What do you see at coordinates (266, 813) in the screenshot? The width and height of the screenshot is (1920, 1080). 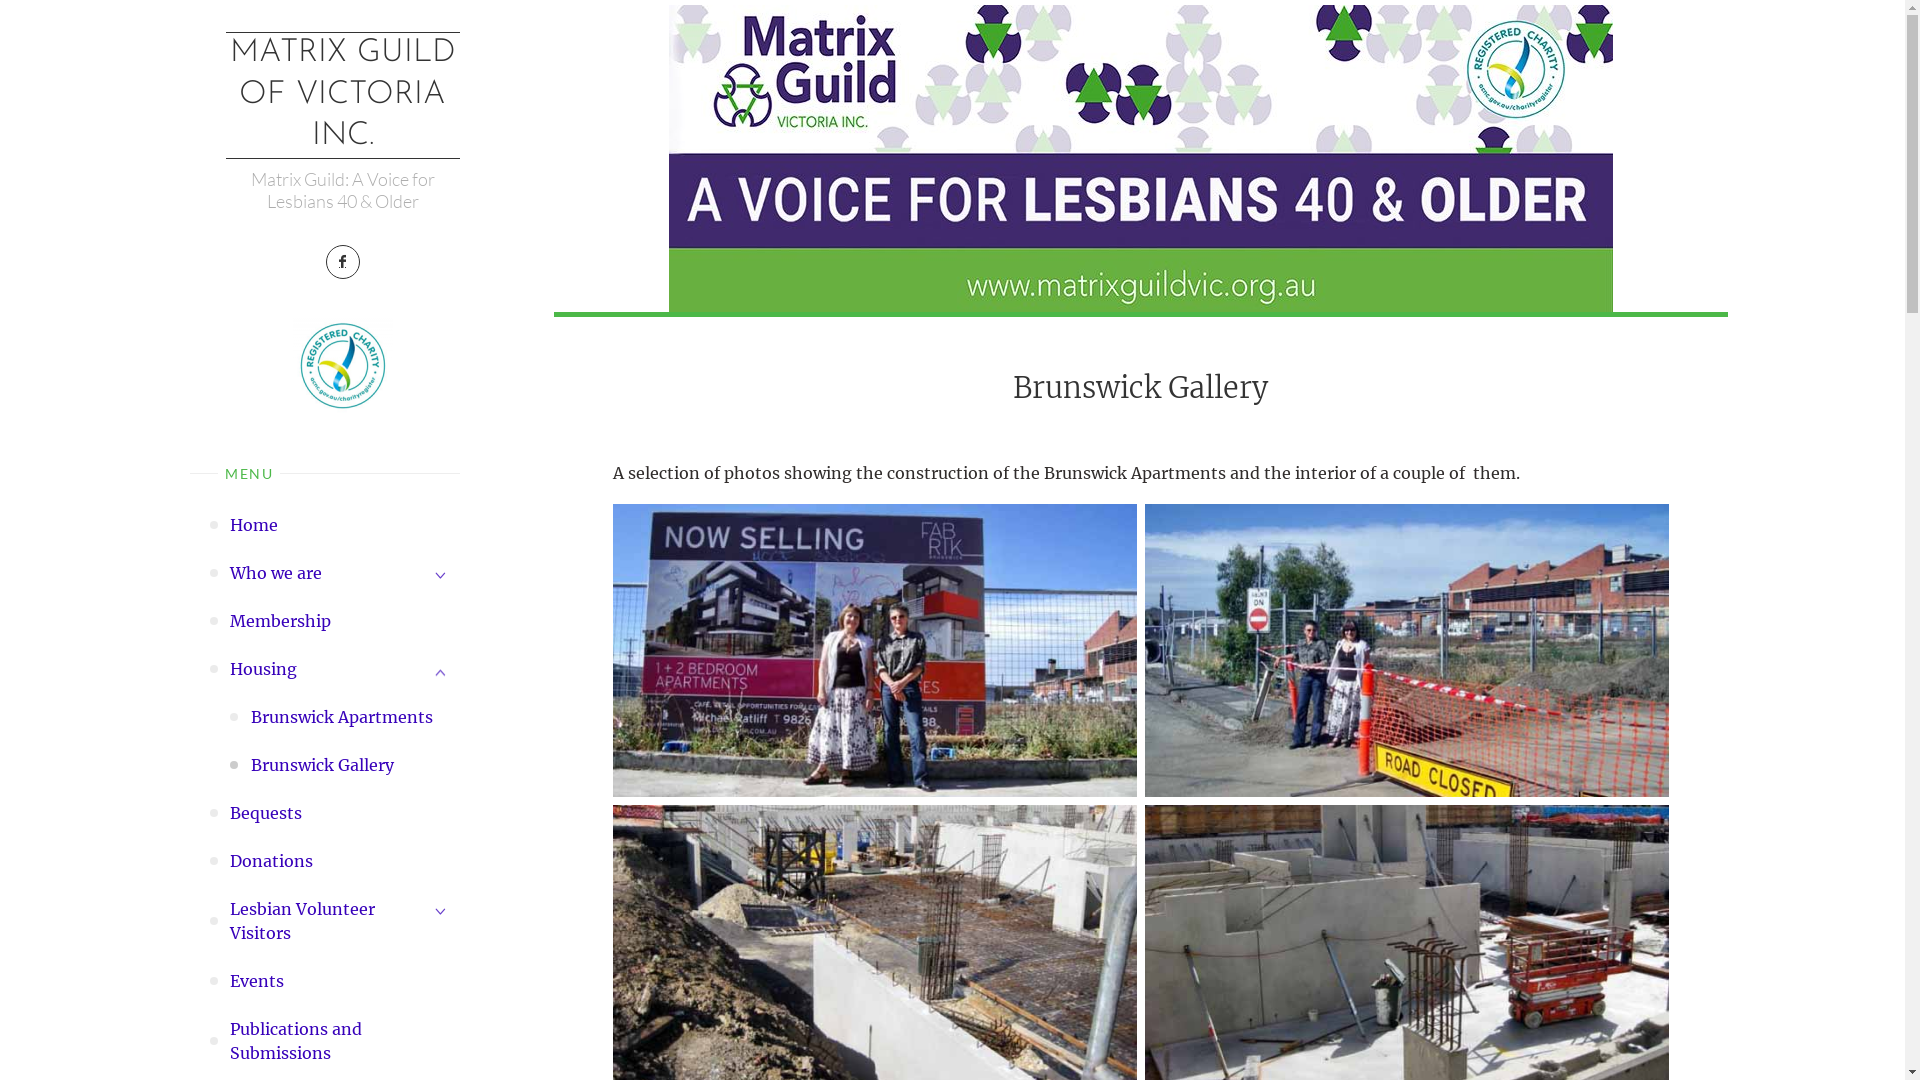 I see `Bequests` at bounding box center [266, 813].